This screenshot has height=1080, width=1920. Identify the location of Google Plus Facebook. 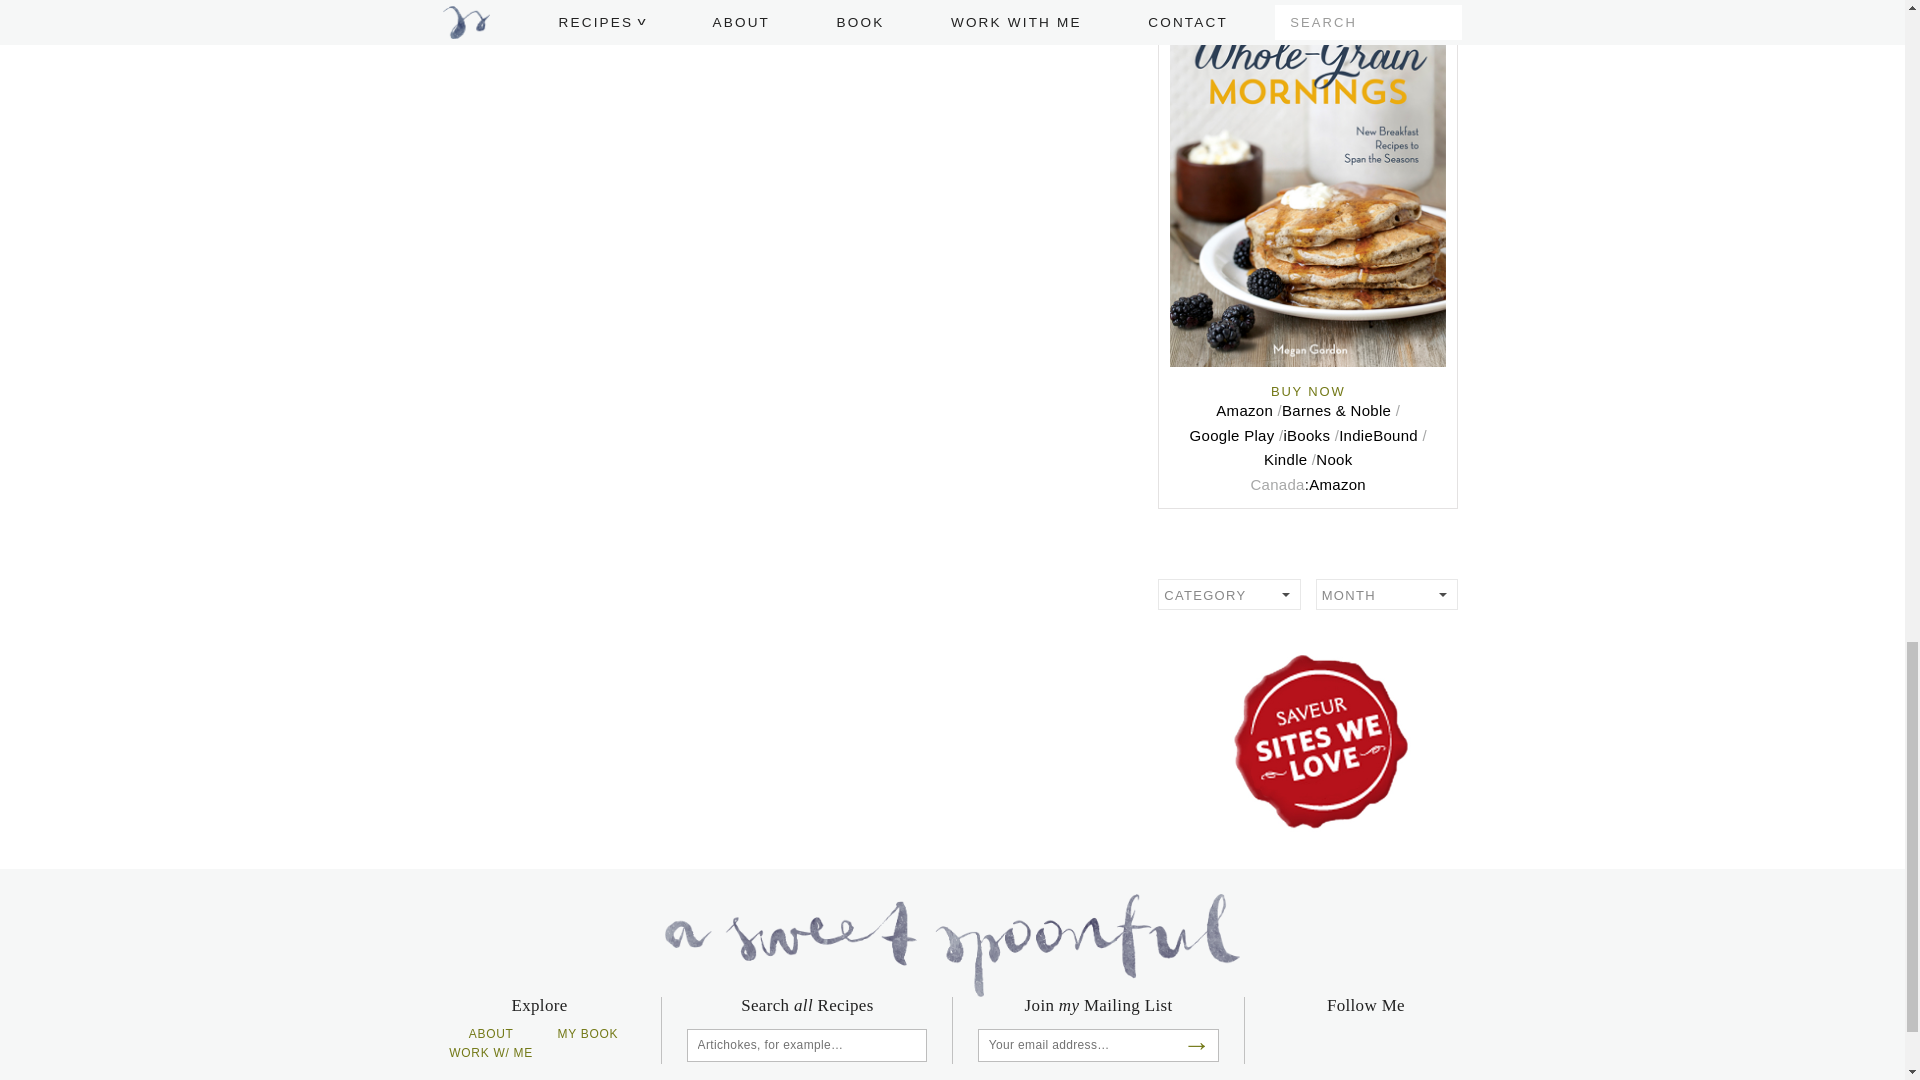
(1418, 1044).